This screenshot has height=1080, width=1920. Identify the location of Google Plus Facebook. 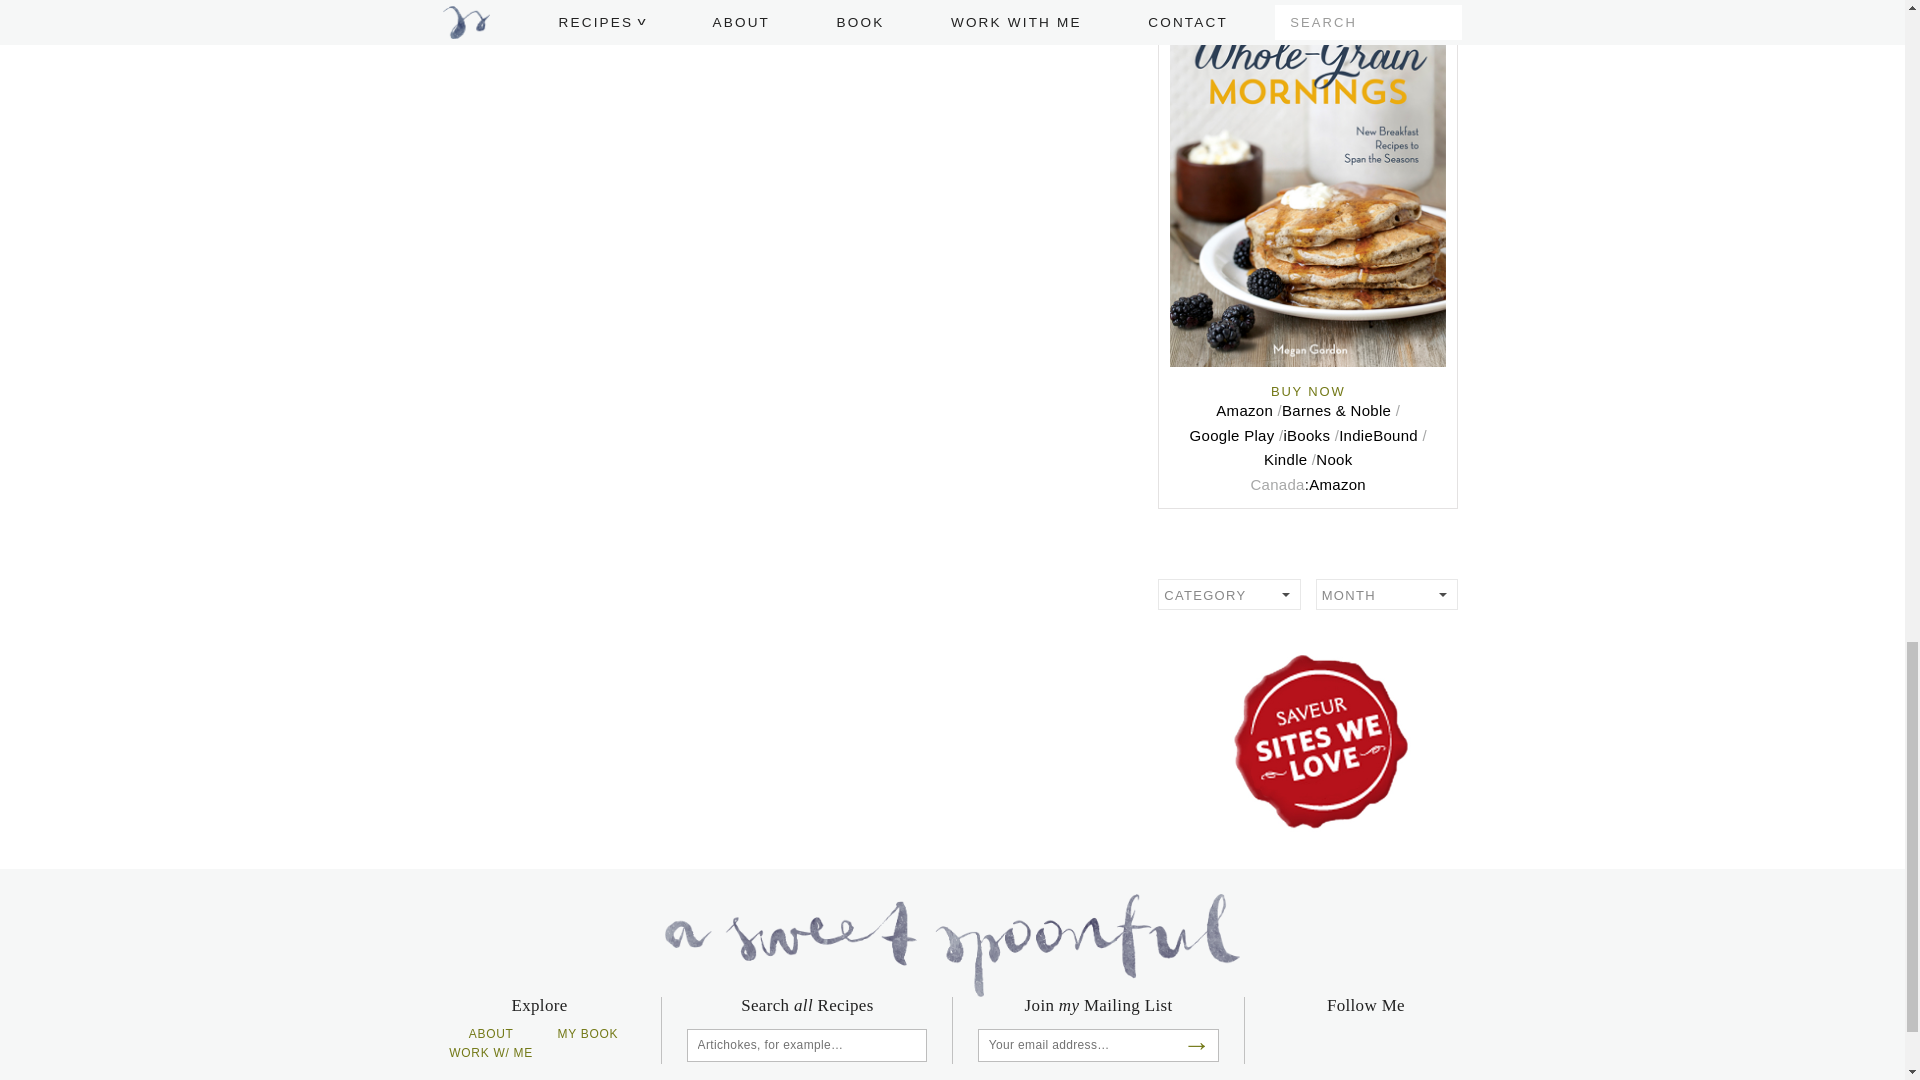
(1418, 1044).